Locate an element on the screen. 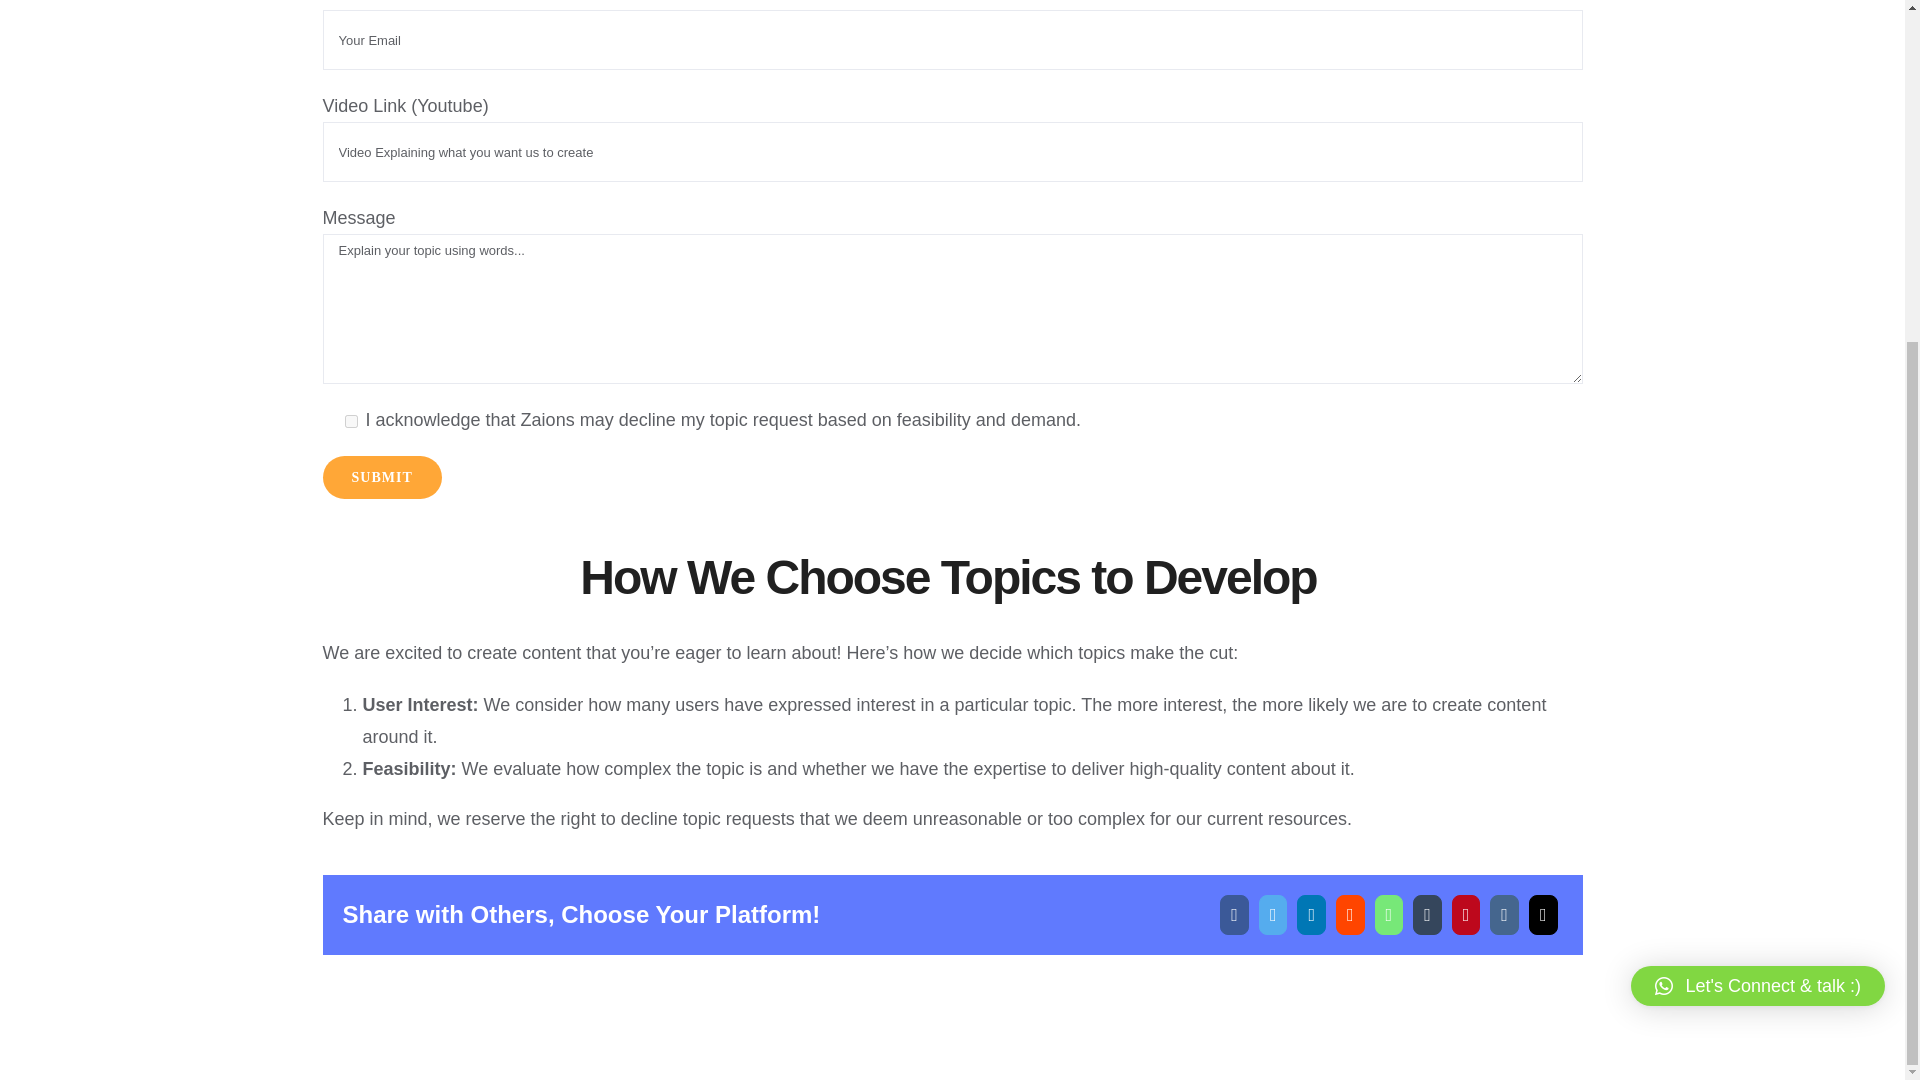 Image resolution: width=1920 pixels, height=1080 pixels. Web App Development is located at coordinates (447, 374).